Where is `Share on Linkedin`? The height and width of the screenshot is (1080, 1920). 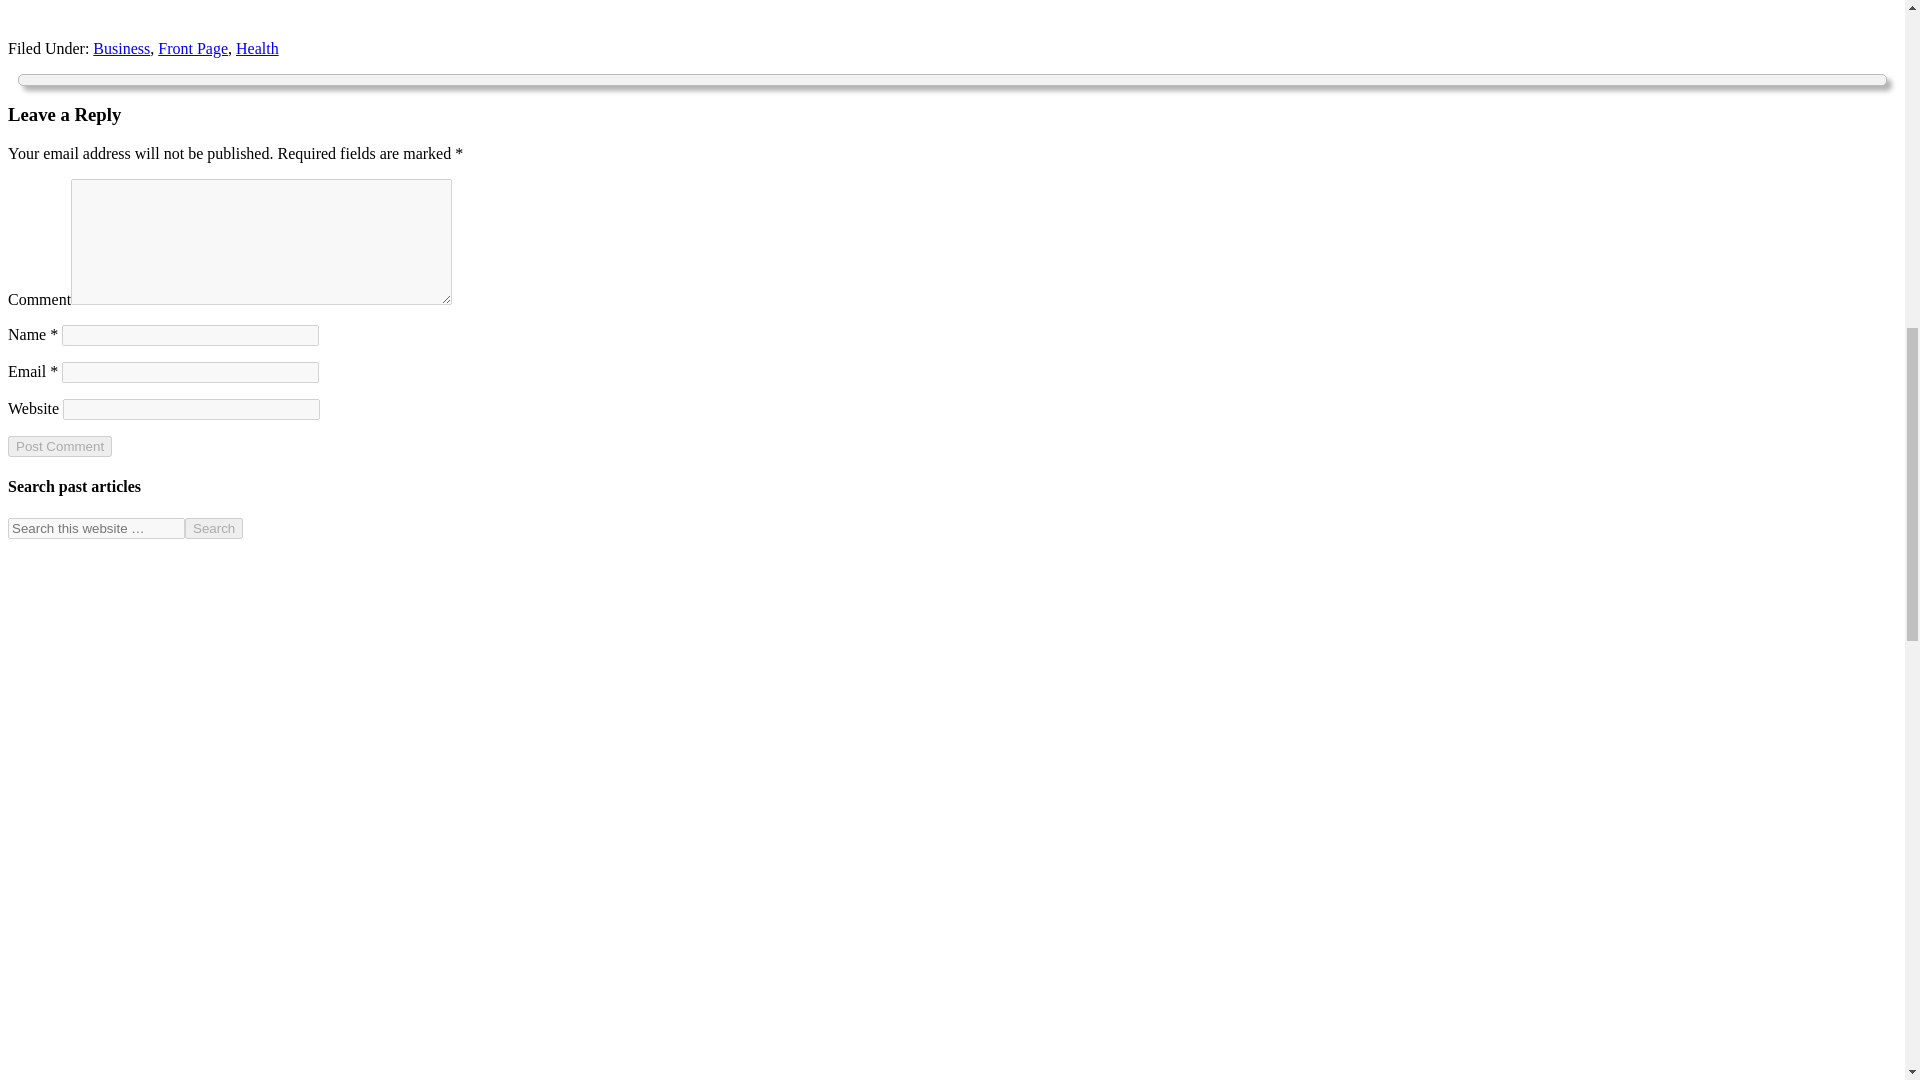 Share on Linkedin is located at coordinates (296, 10).